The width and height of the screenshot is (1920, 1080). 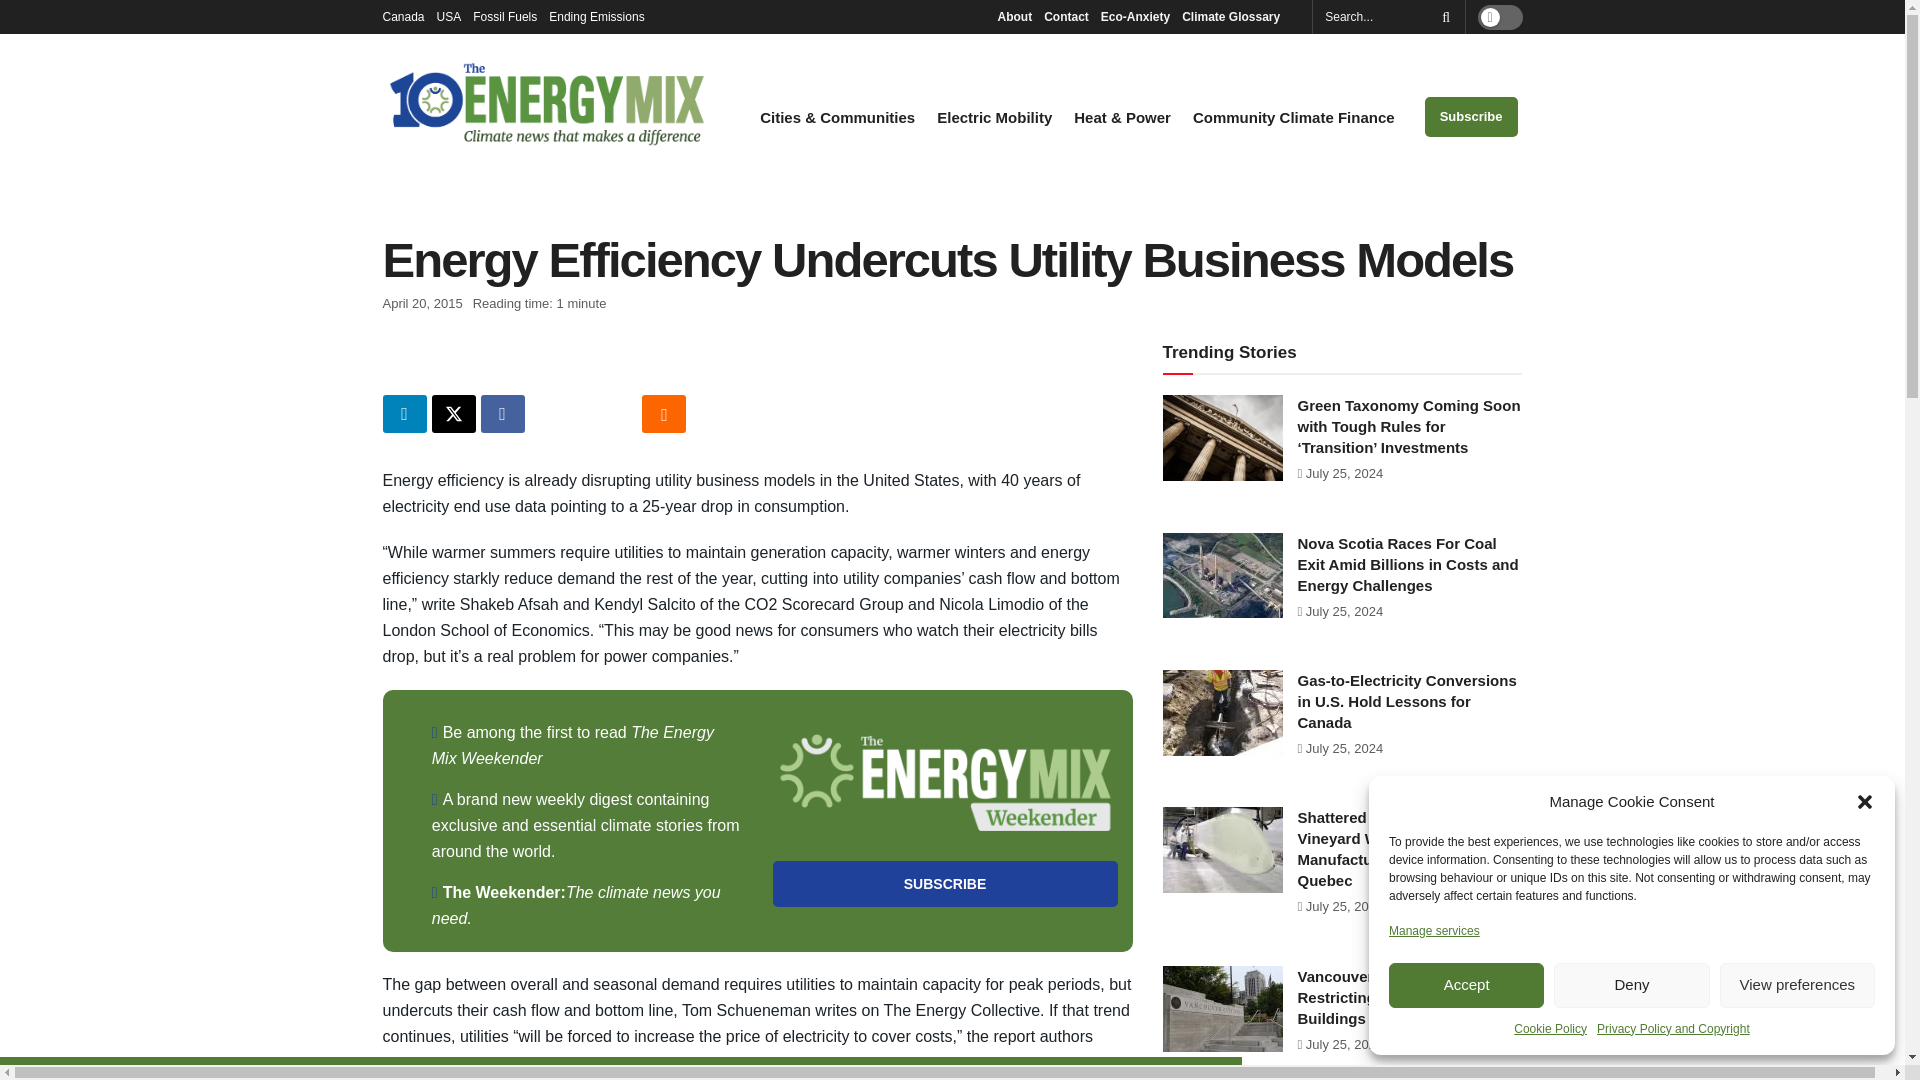 I want to click on Ending Emissions, so click(x=602, y=16).